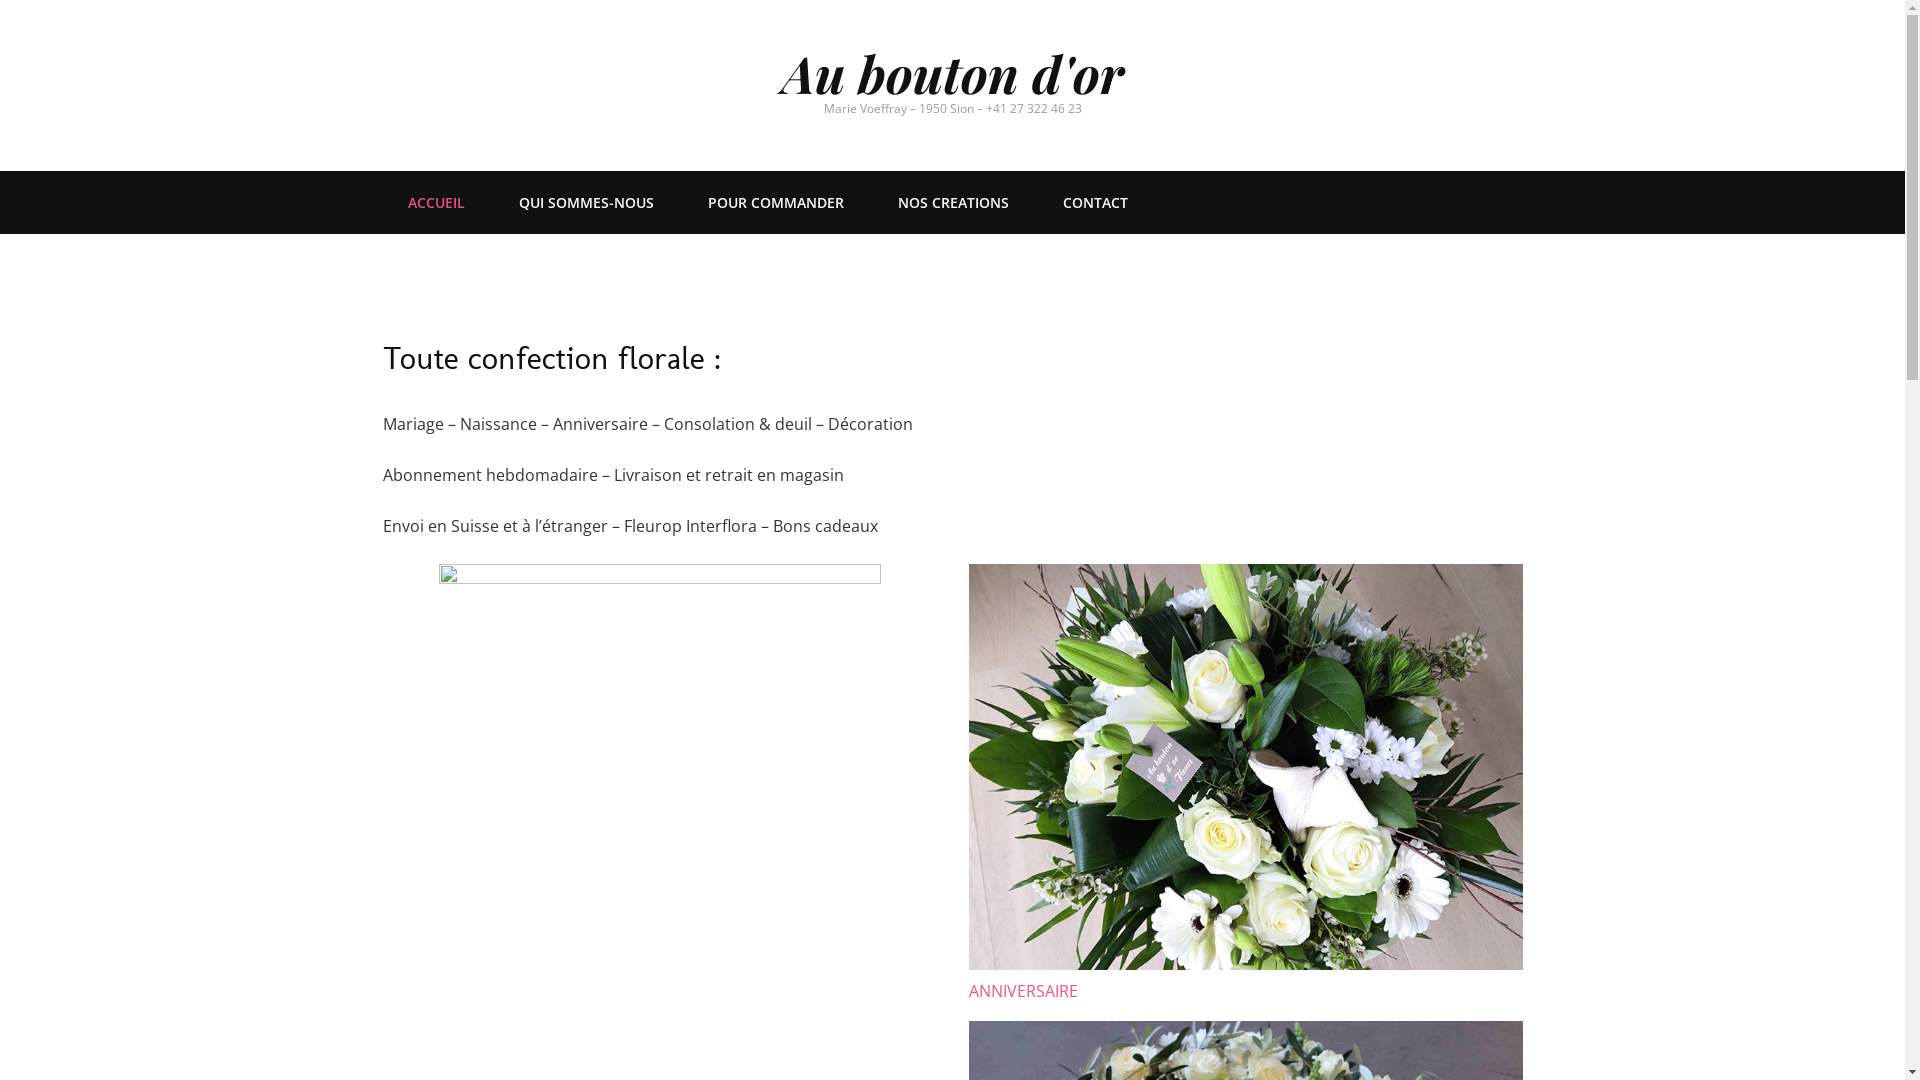  Describe the element at coordinates (953, 72) in the screenshot. I see `Au bouton d'or` at that location.